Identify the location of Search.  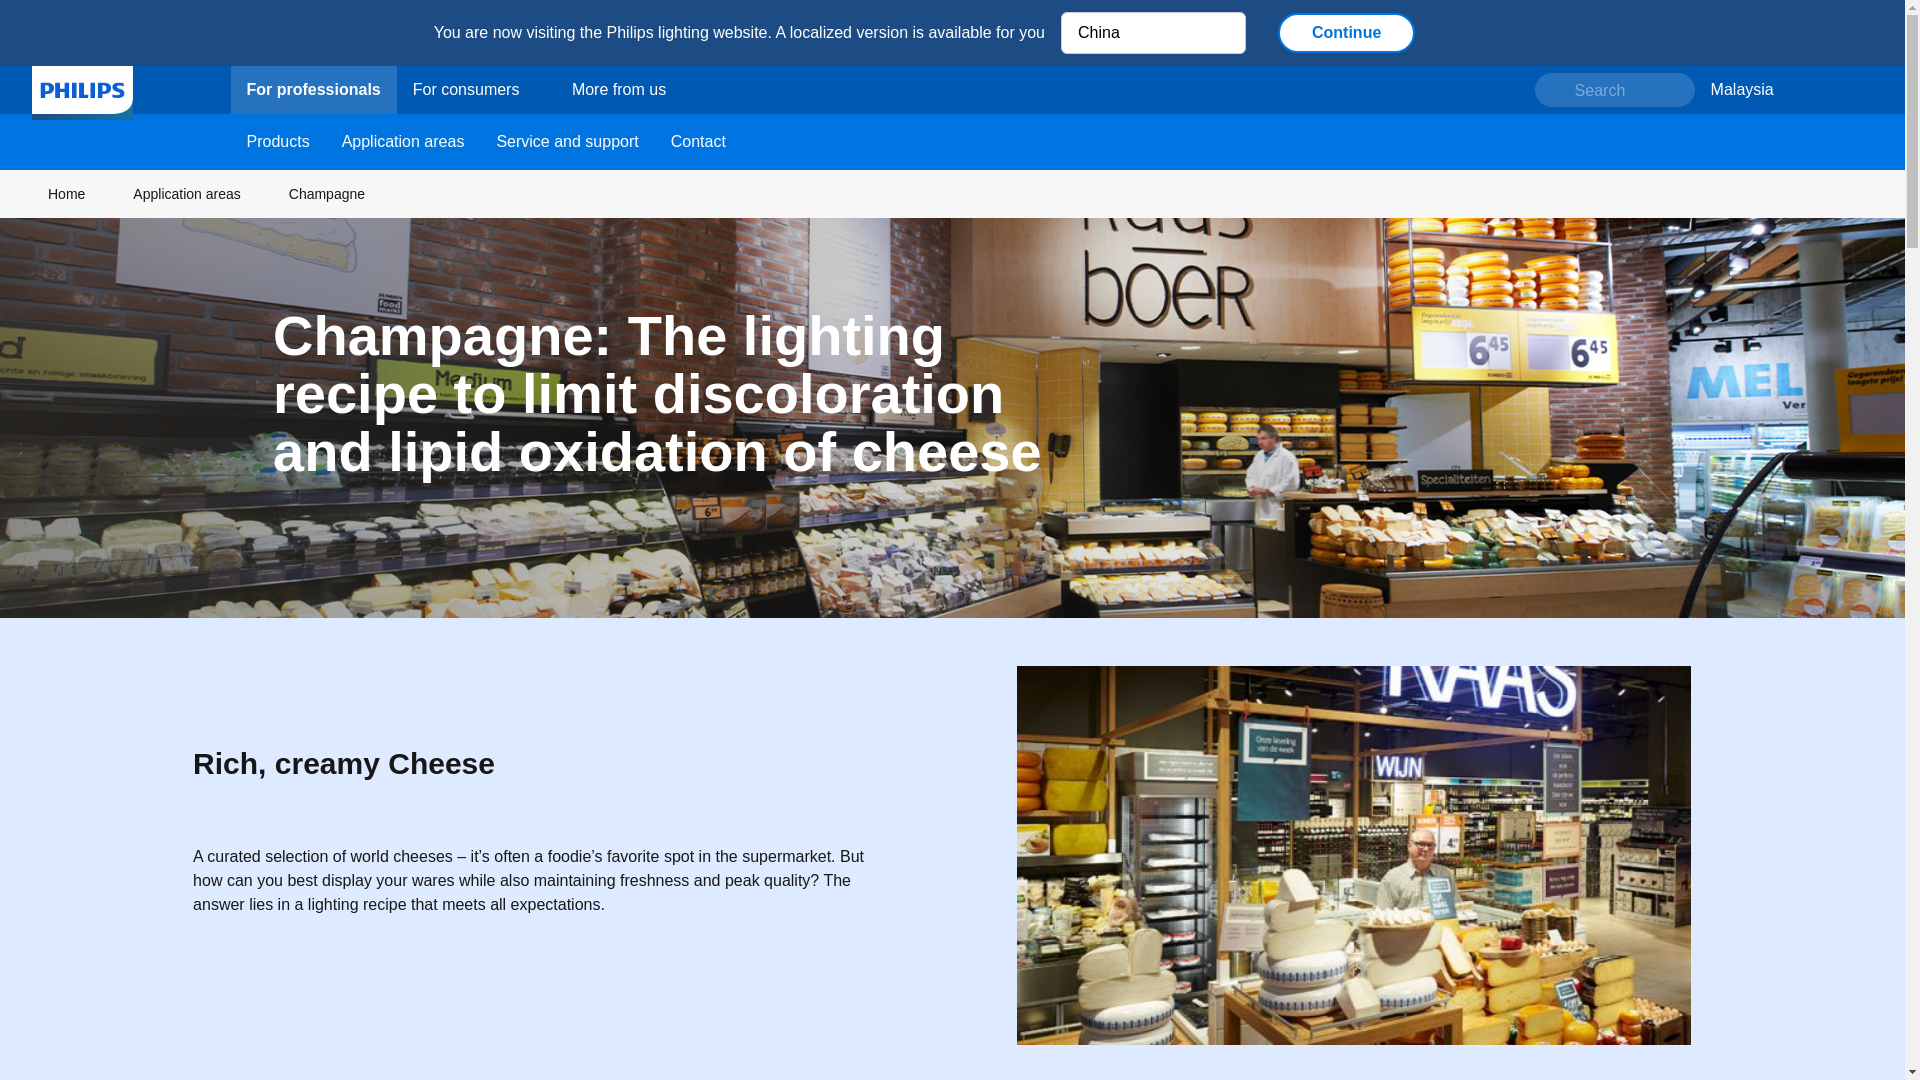
(1614, 89).